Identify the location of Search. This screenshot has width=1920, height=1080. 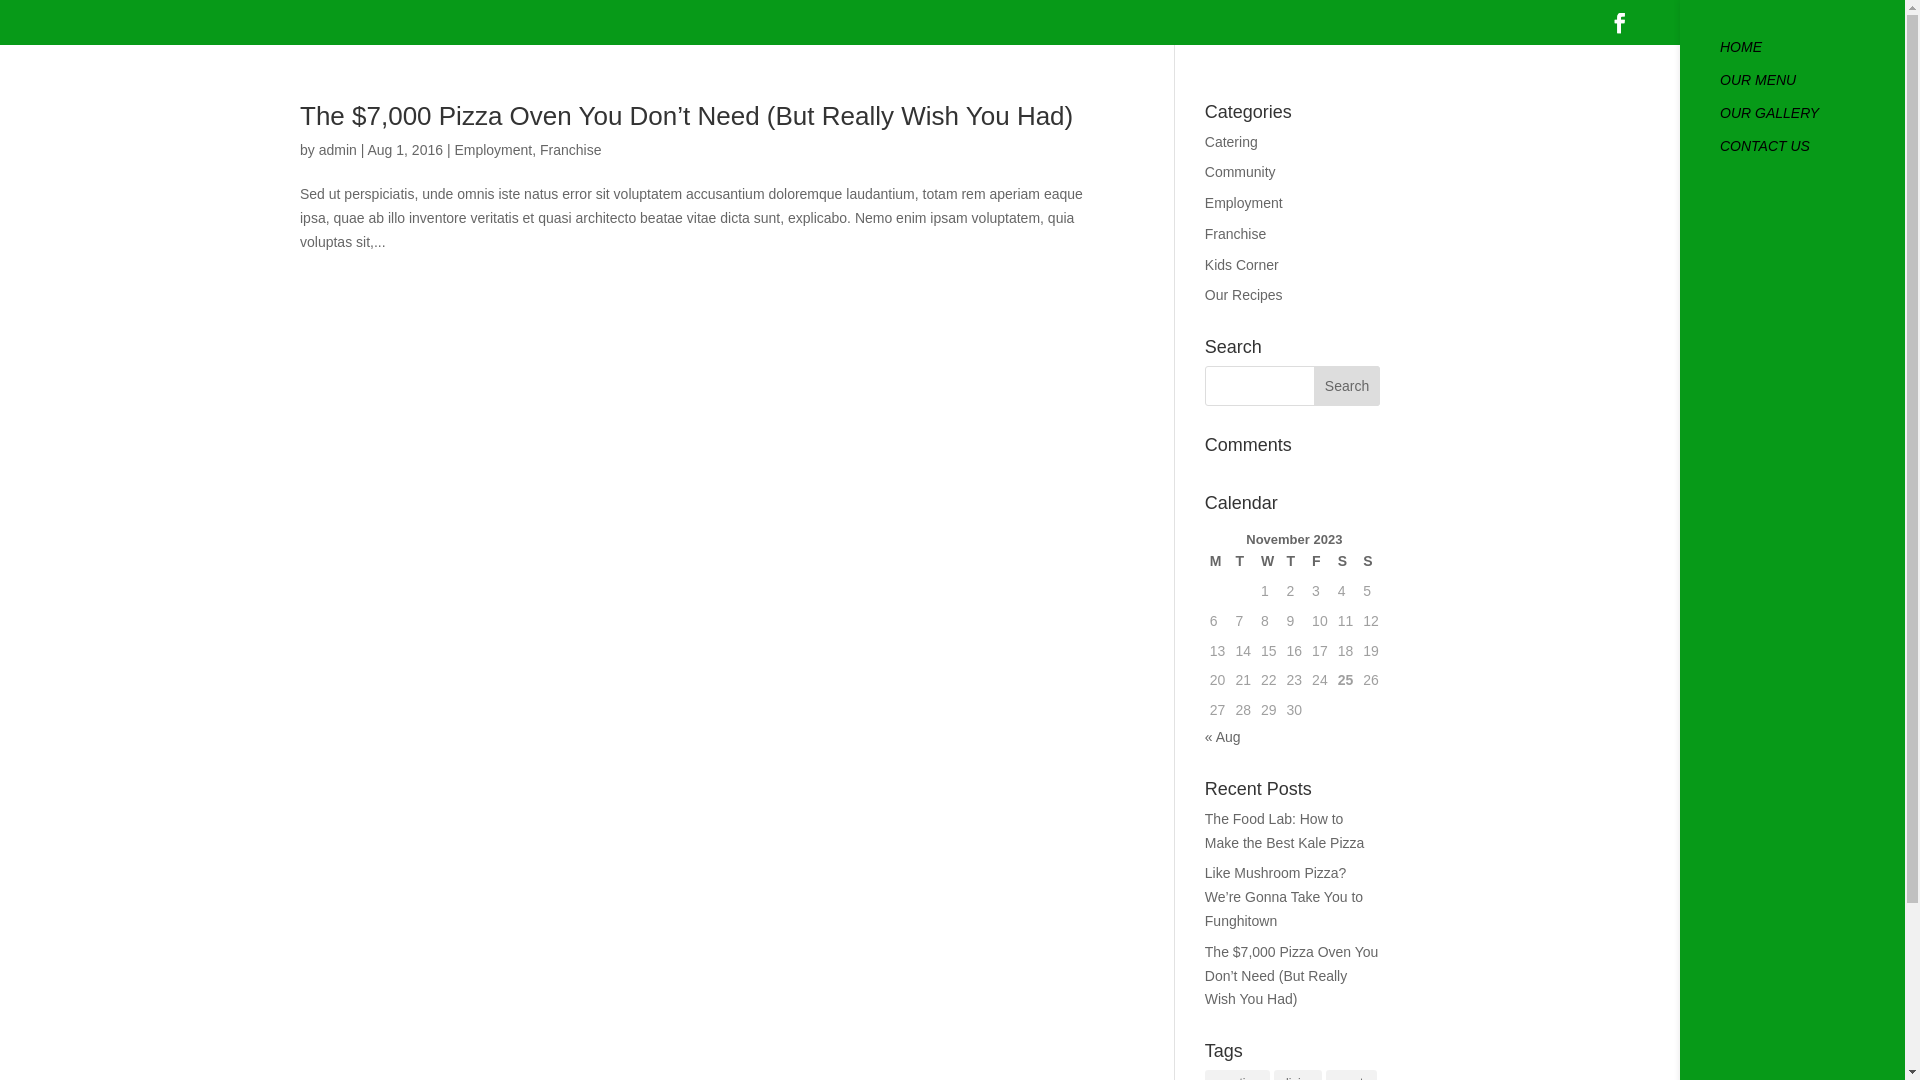
(1347, 386).